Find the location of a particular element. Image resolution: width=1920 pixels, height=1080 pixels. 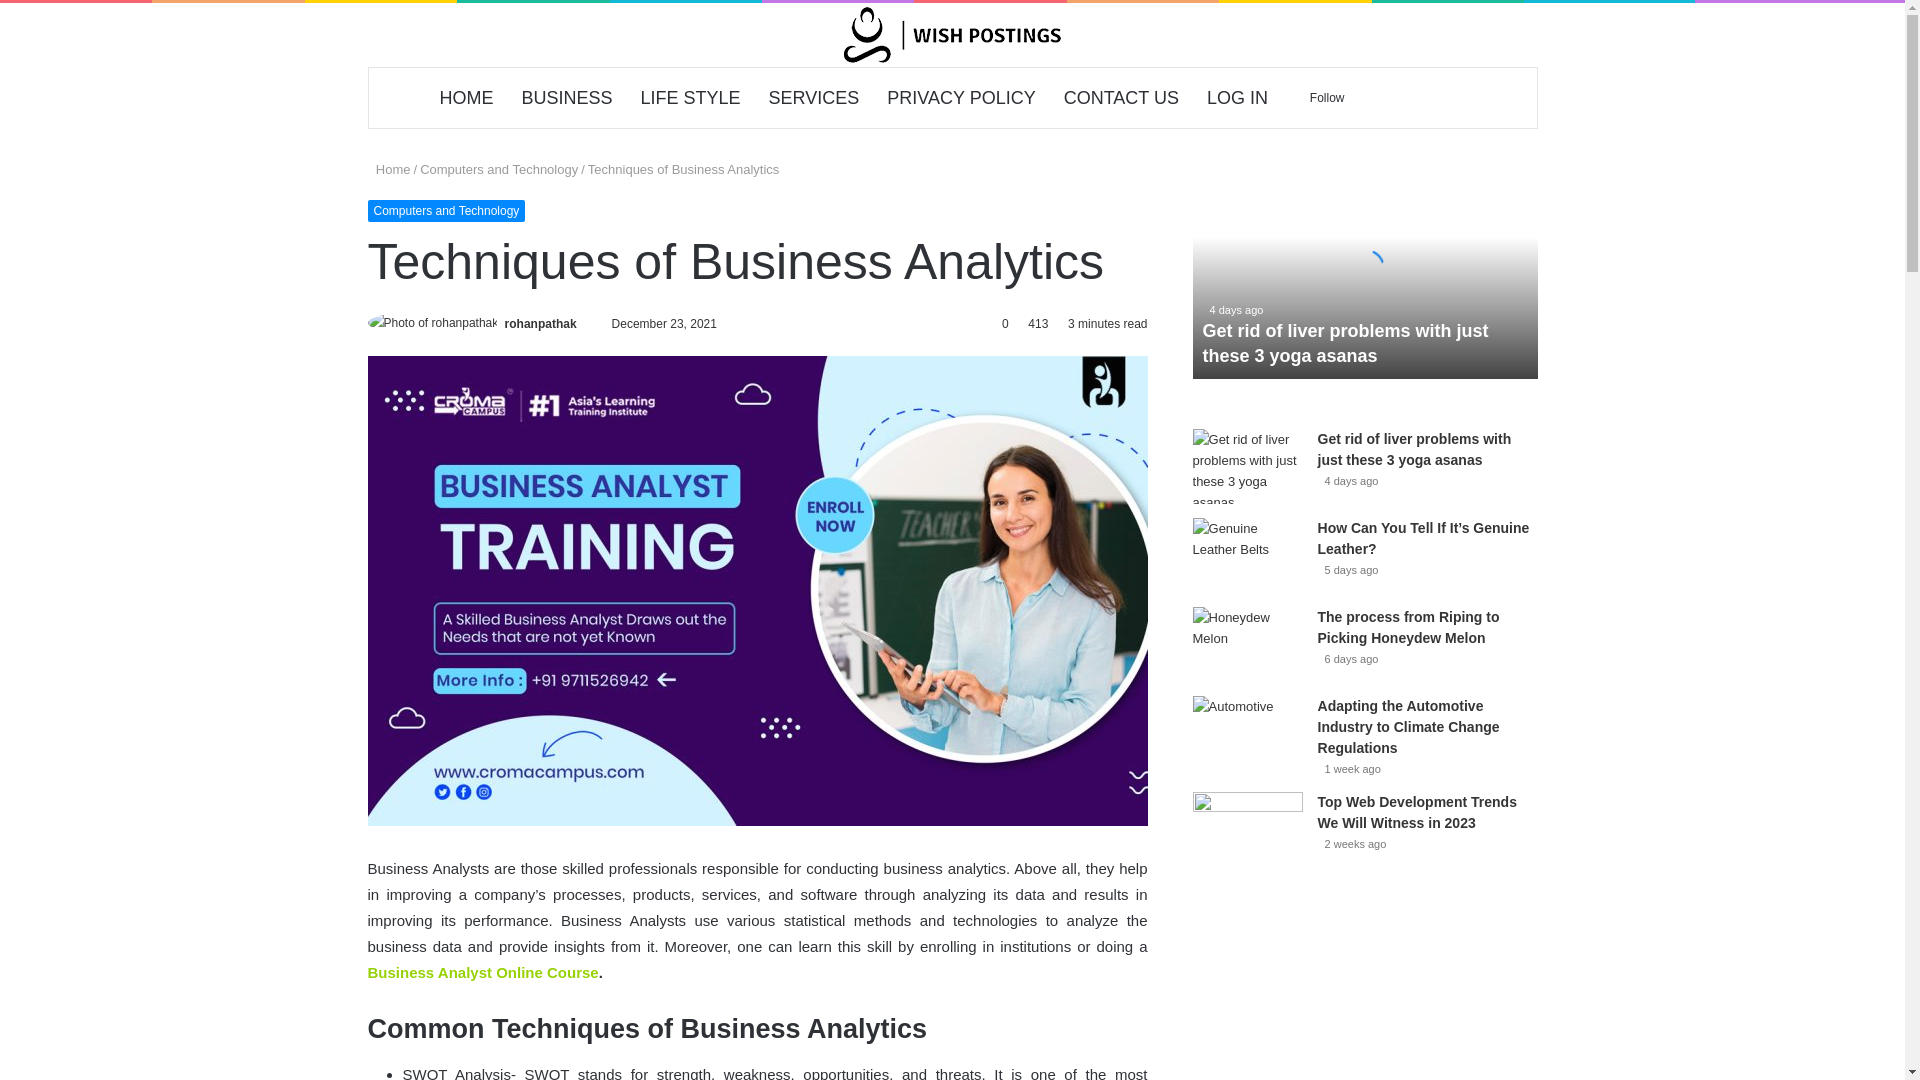

Business Analyst Online Course is located at coordinates (484, 972).